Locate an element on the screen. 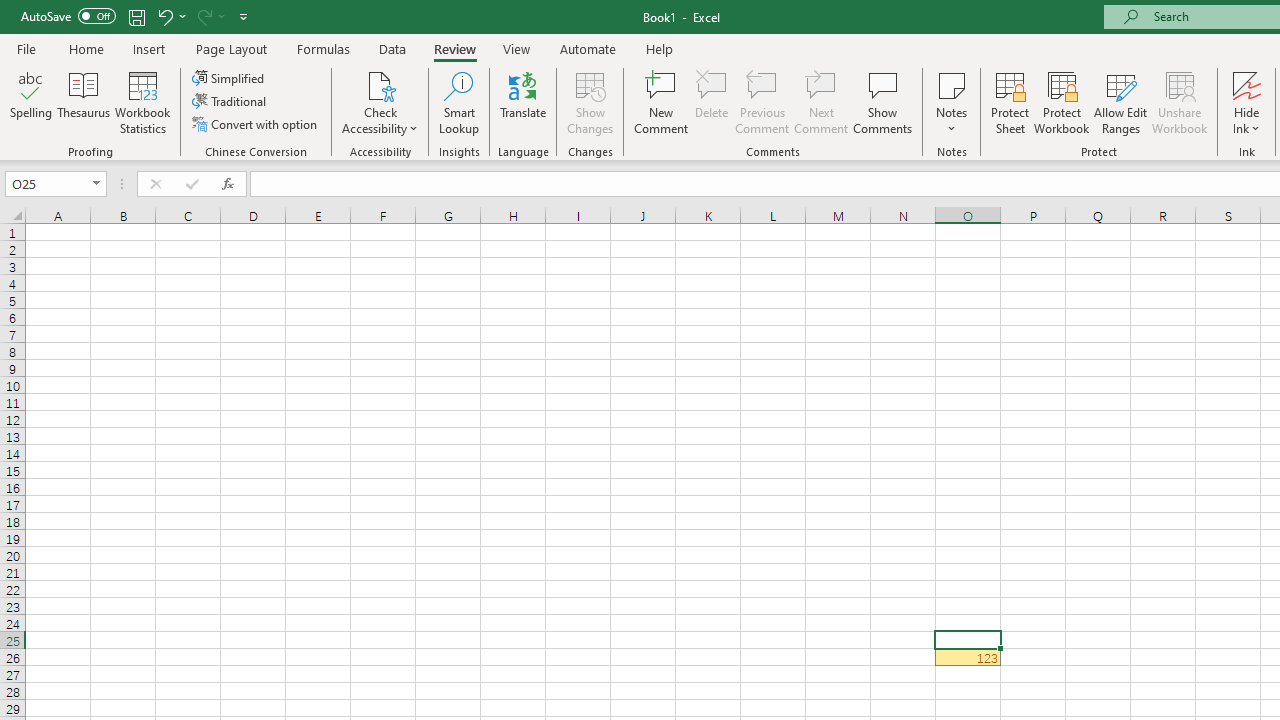  Traditional is located at coordinates (230, 102).